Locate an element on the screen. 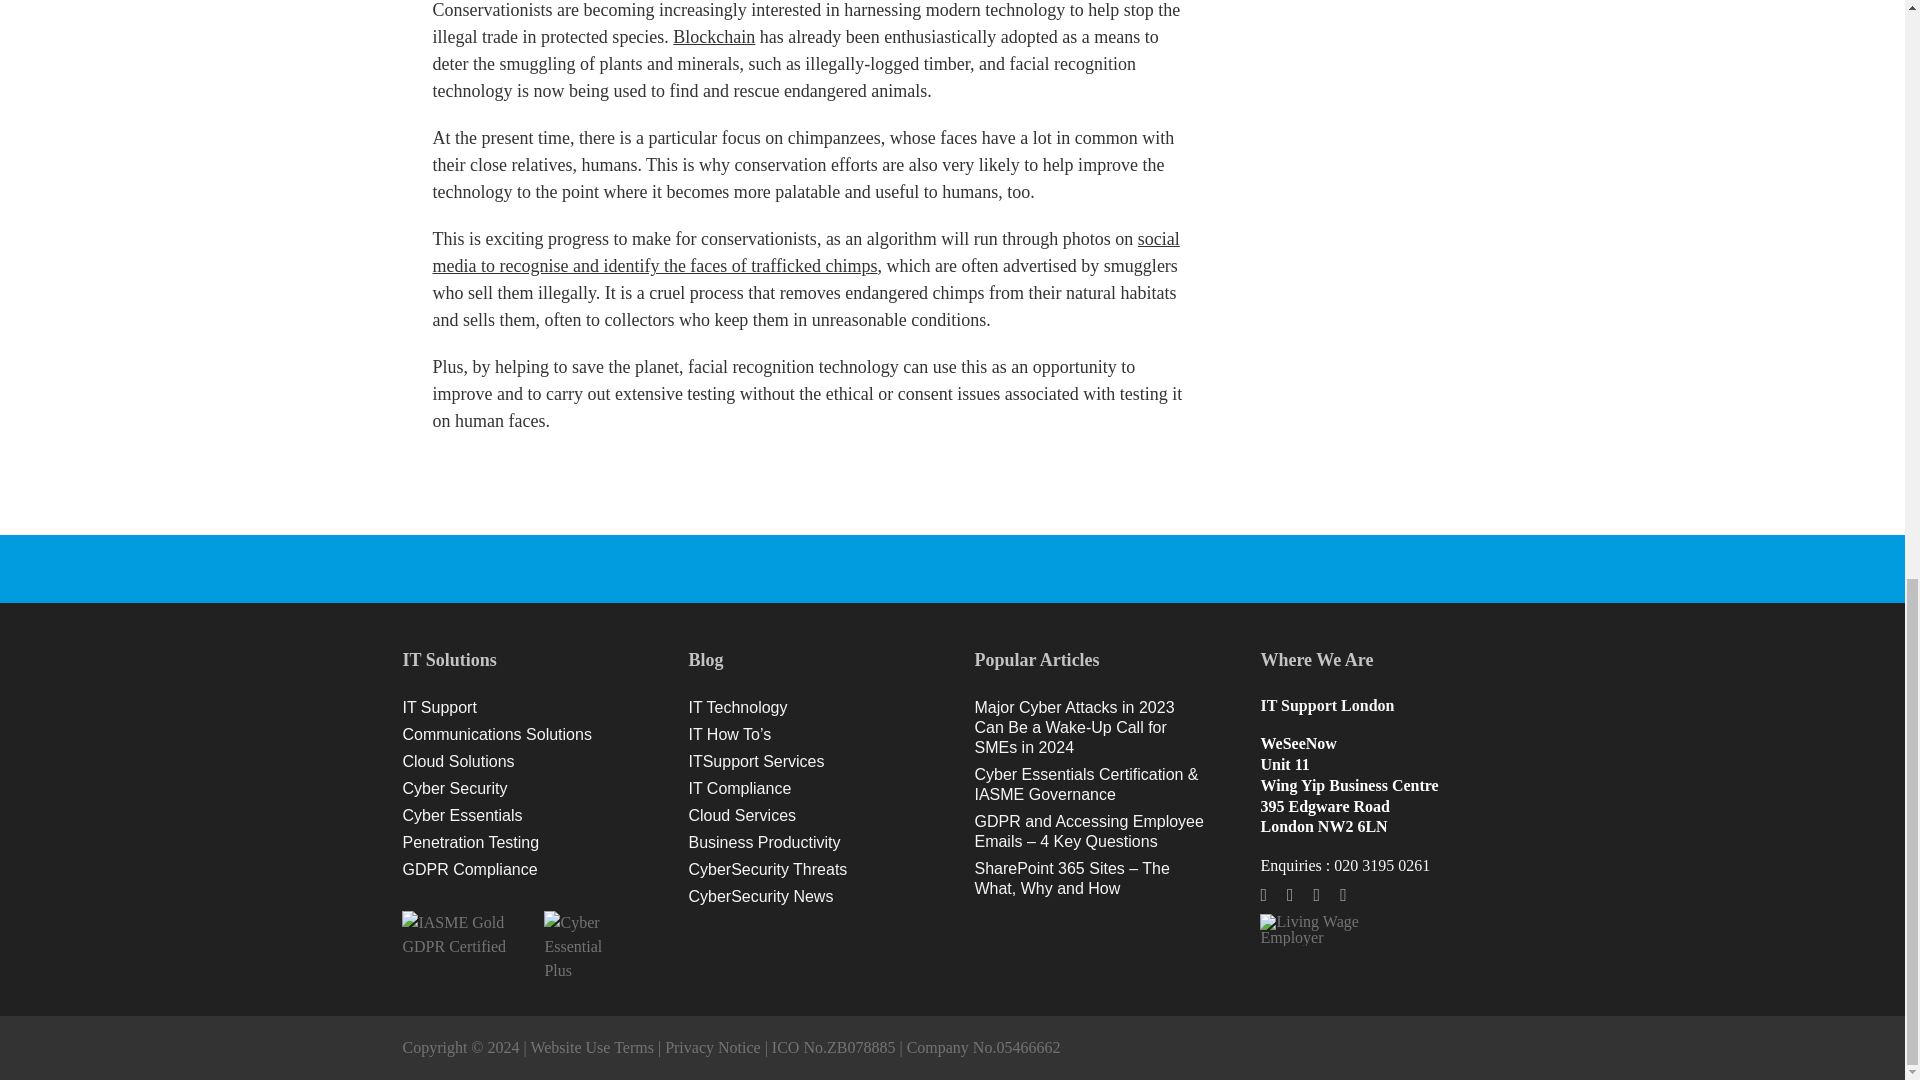  Cyber Essentials is located at coordinates (522, 816).